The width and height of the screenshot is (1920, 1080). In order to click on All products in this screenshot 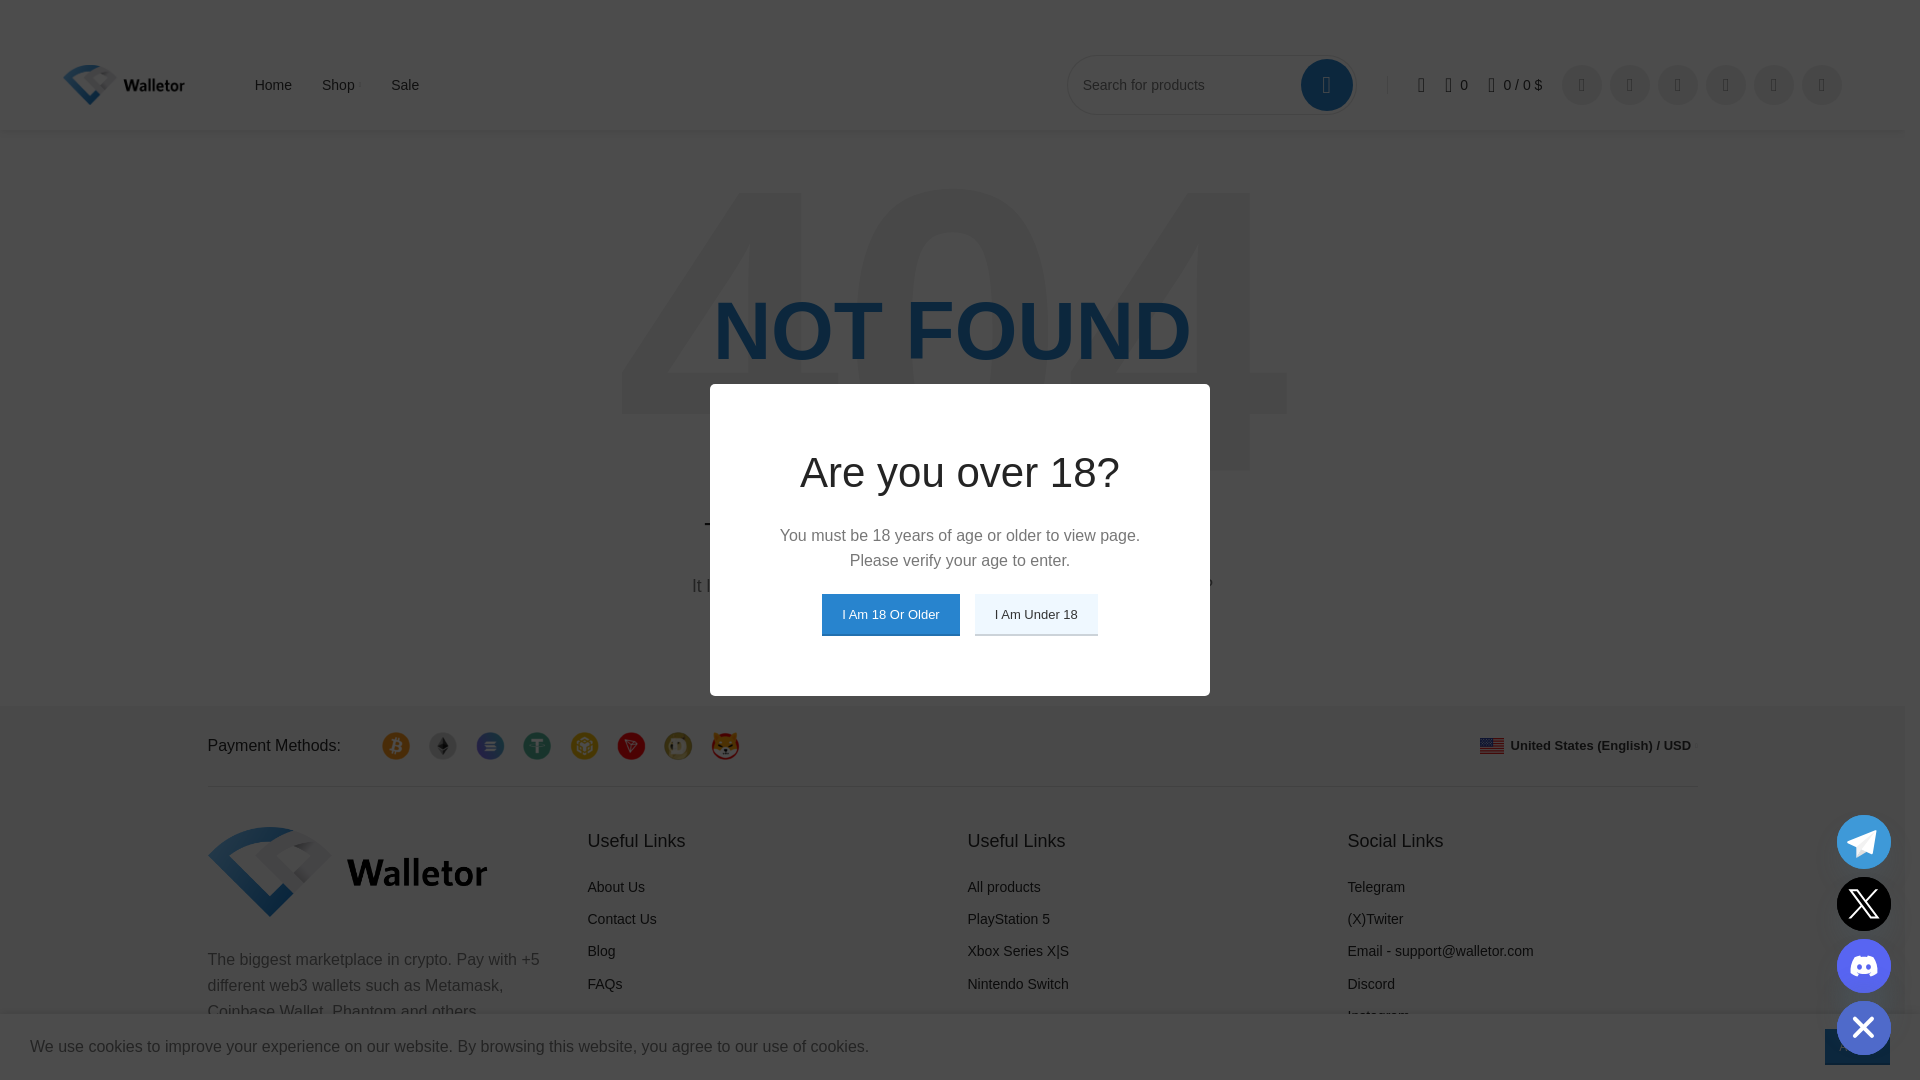, I will do `click(341, 84)`.